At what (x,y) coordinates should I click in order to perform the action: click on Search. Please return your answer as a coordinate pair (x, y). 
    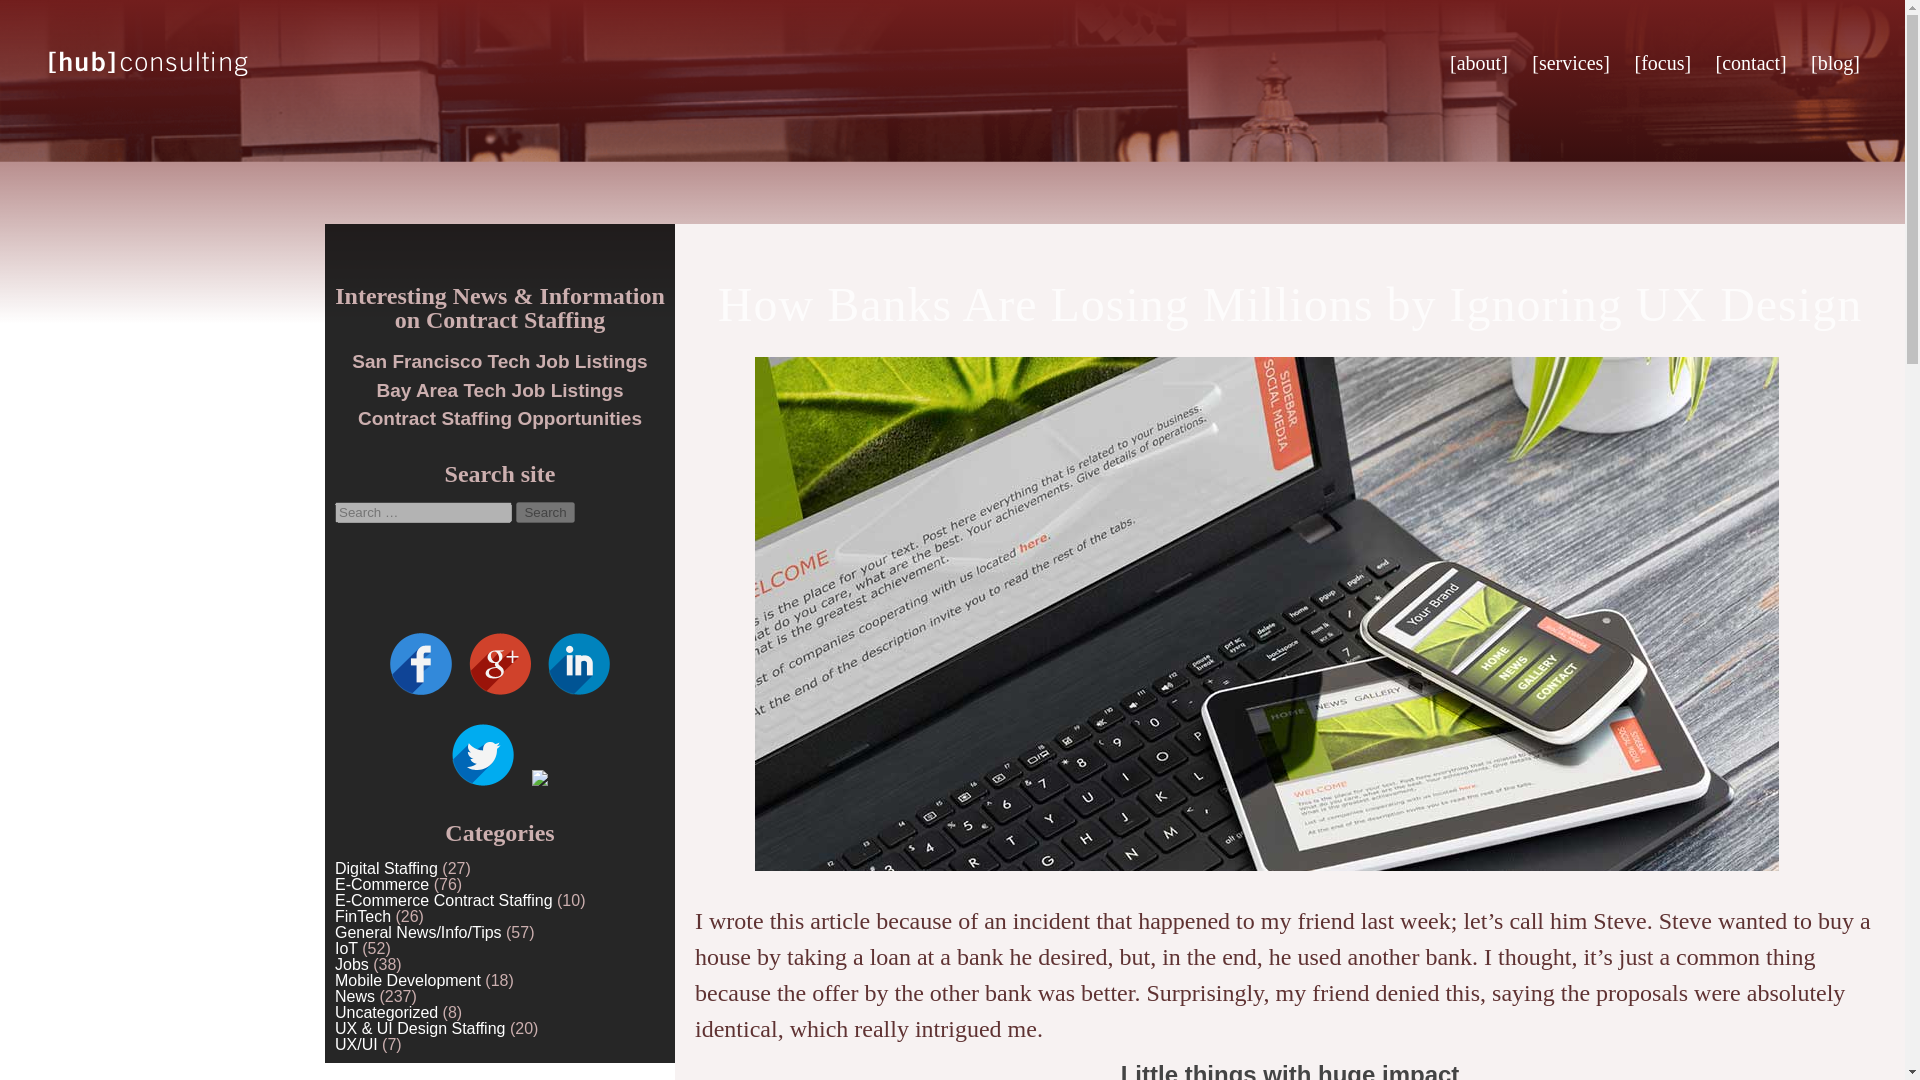
    Looking at the image, I should click on (545, 512).